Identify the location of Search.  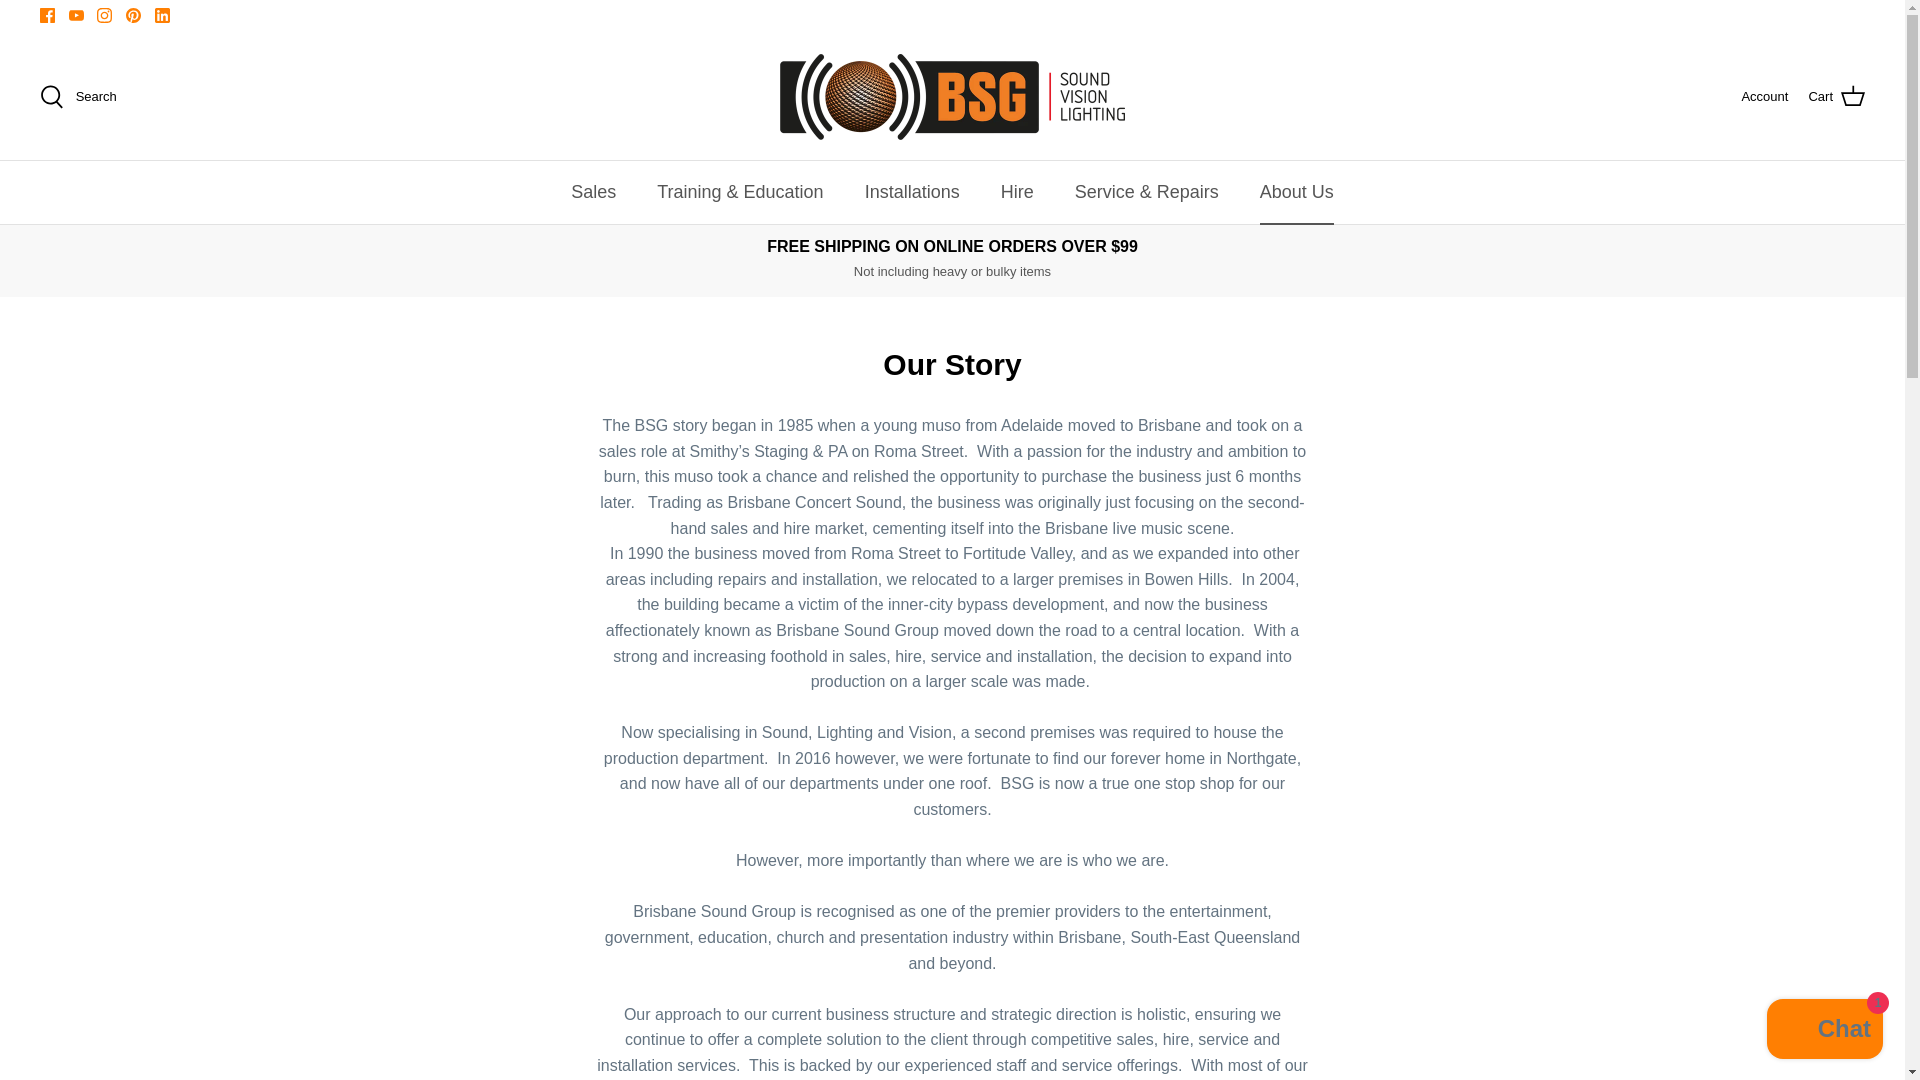
(78, 97).